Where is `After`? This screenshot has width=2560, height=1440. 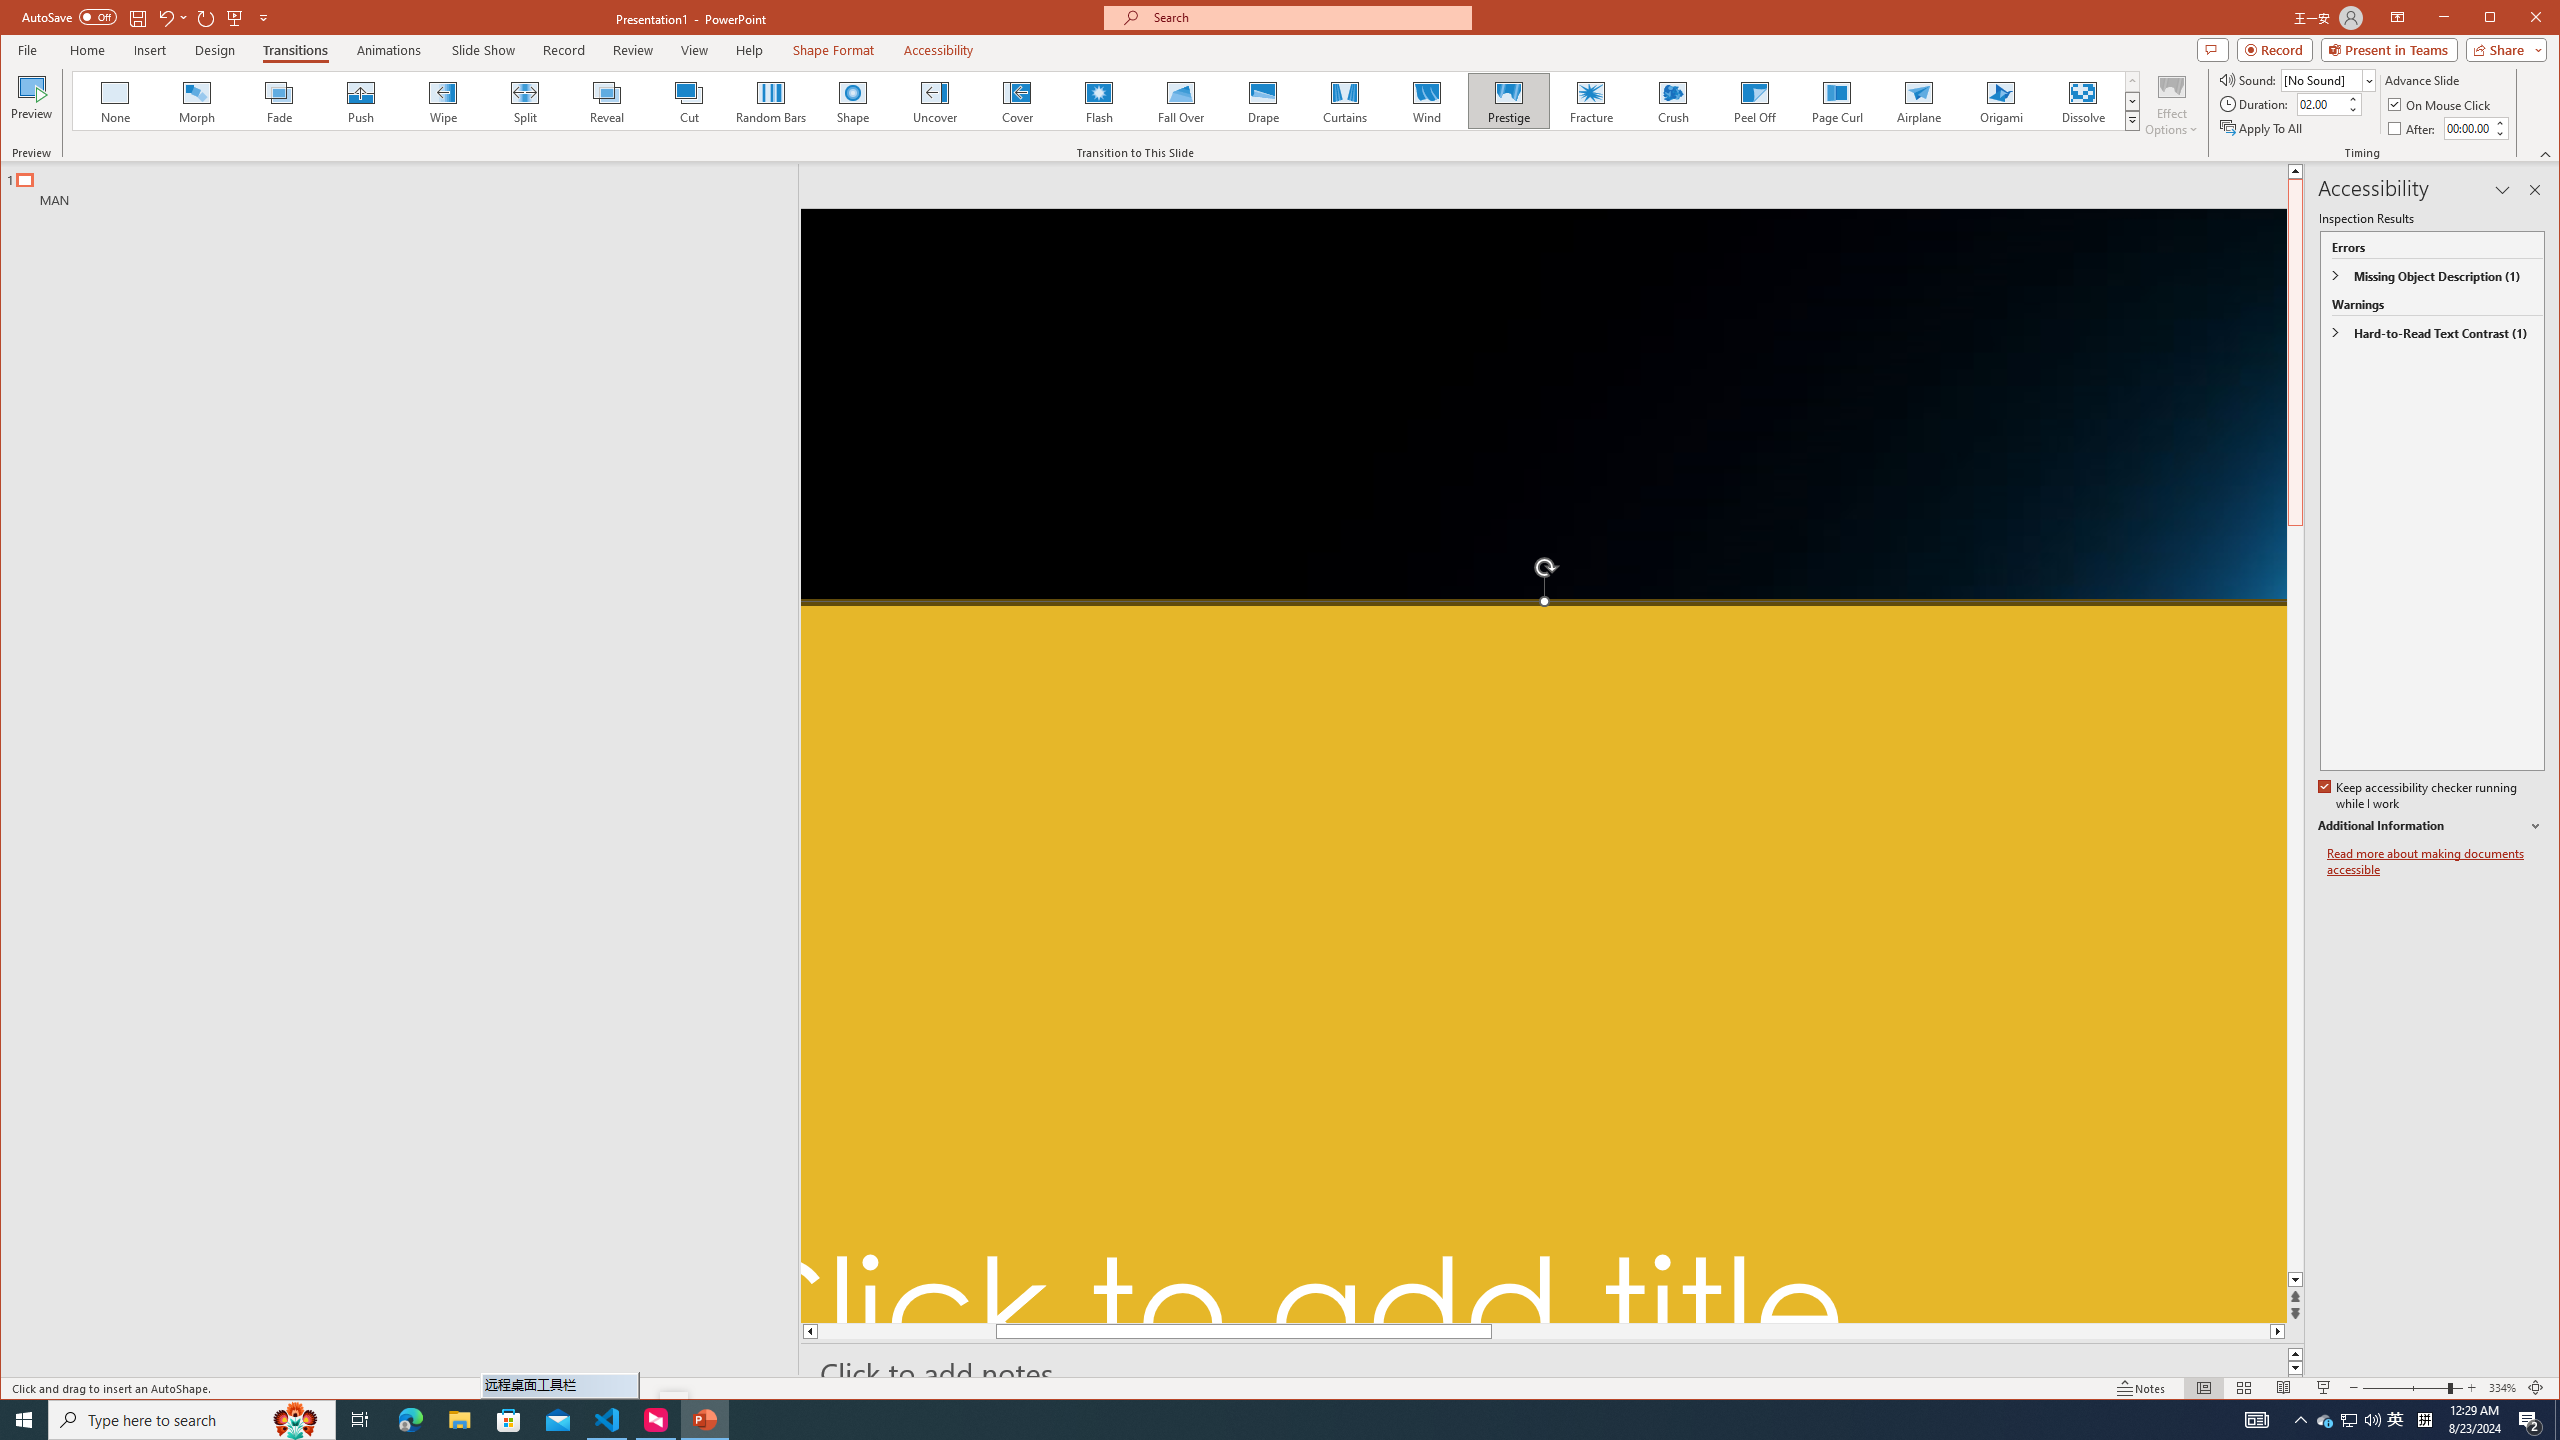 After is located at coordinates (2467, 128).